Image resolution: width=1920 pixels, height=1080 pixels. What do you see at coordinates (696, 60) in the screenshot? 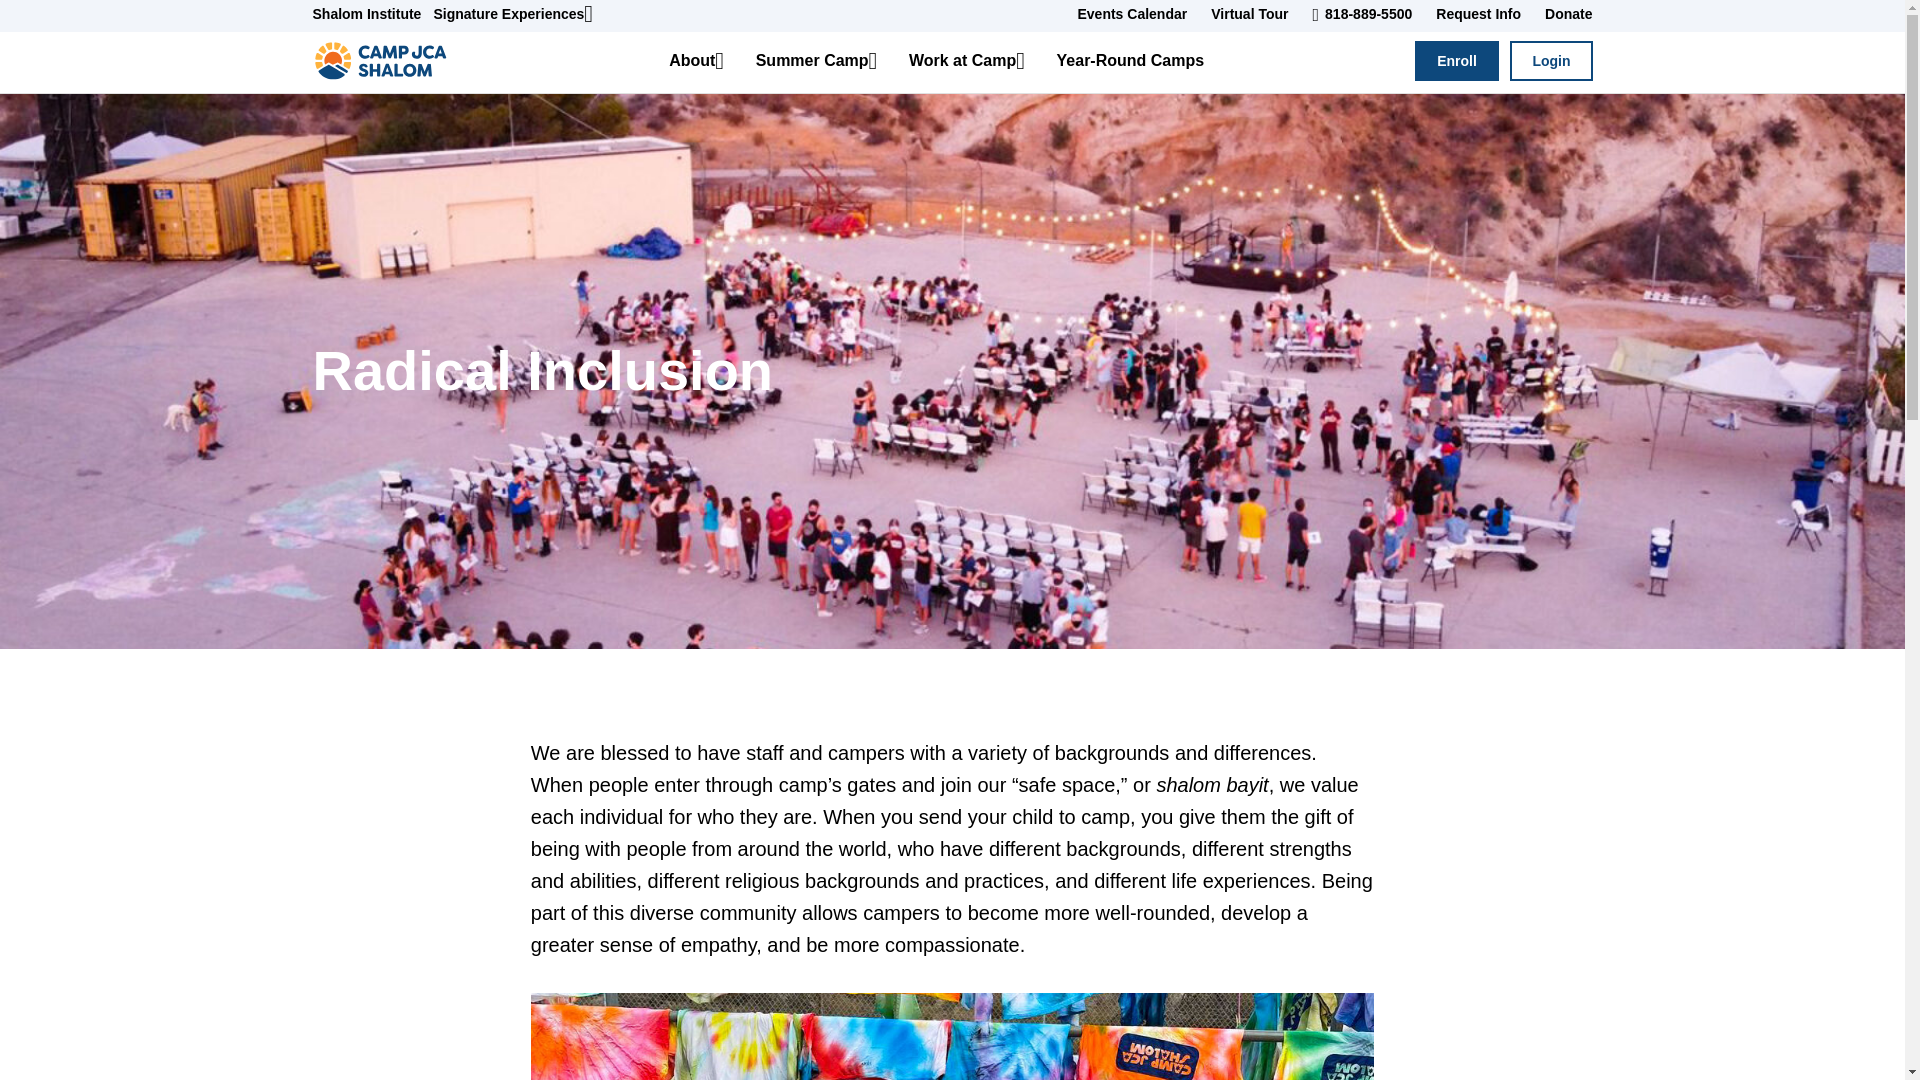
I see `About` at bounding box center [696, 60].